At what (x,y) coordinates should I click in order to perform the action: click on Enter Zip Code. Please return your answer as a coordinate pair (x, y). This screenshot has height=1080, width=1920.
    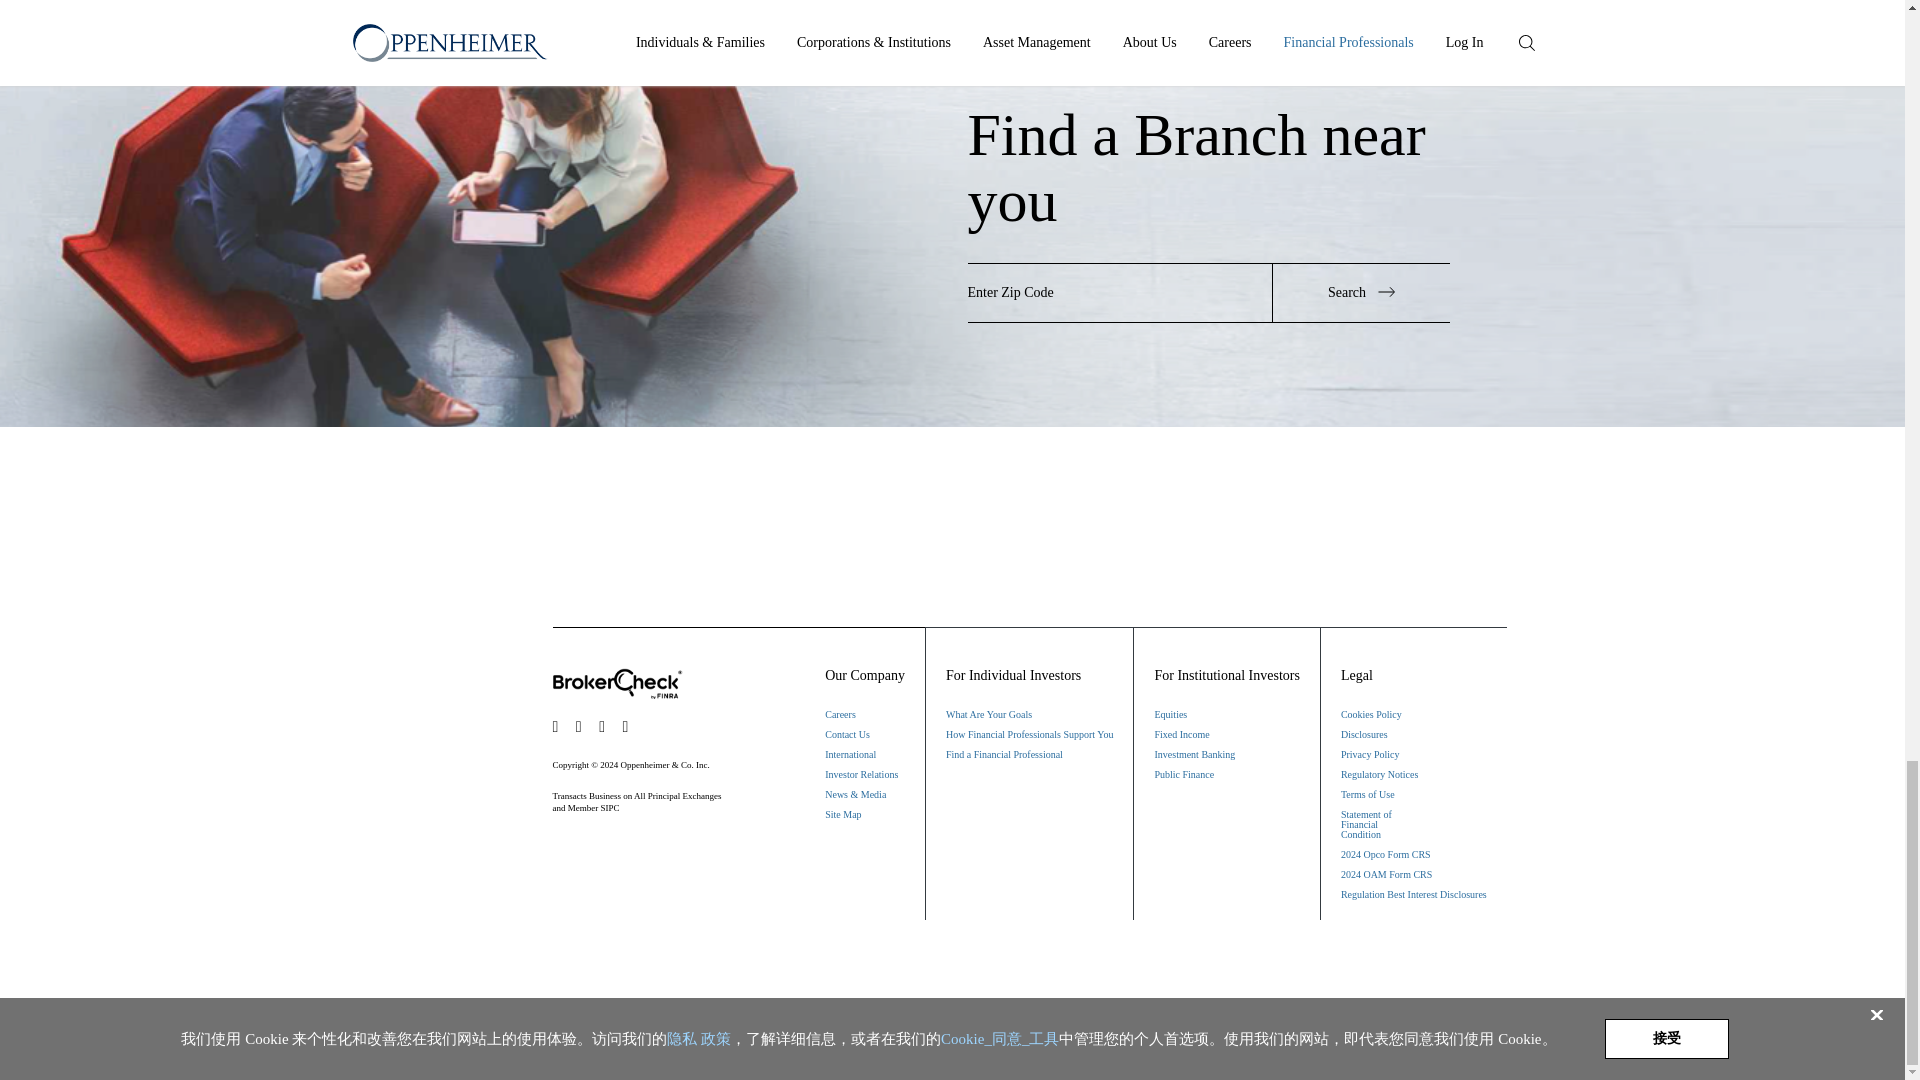
    Looking at the image, I should click on (1120, 292).